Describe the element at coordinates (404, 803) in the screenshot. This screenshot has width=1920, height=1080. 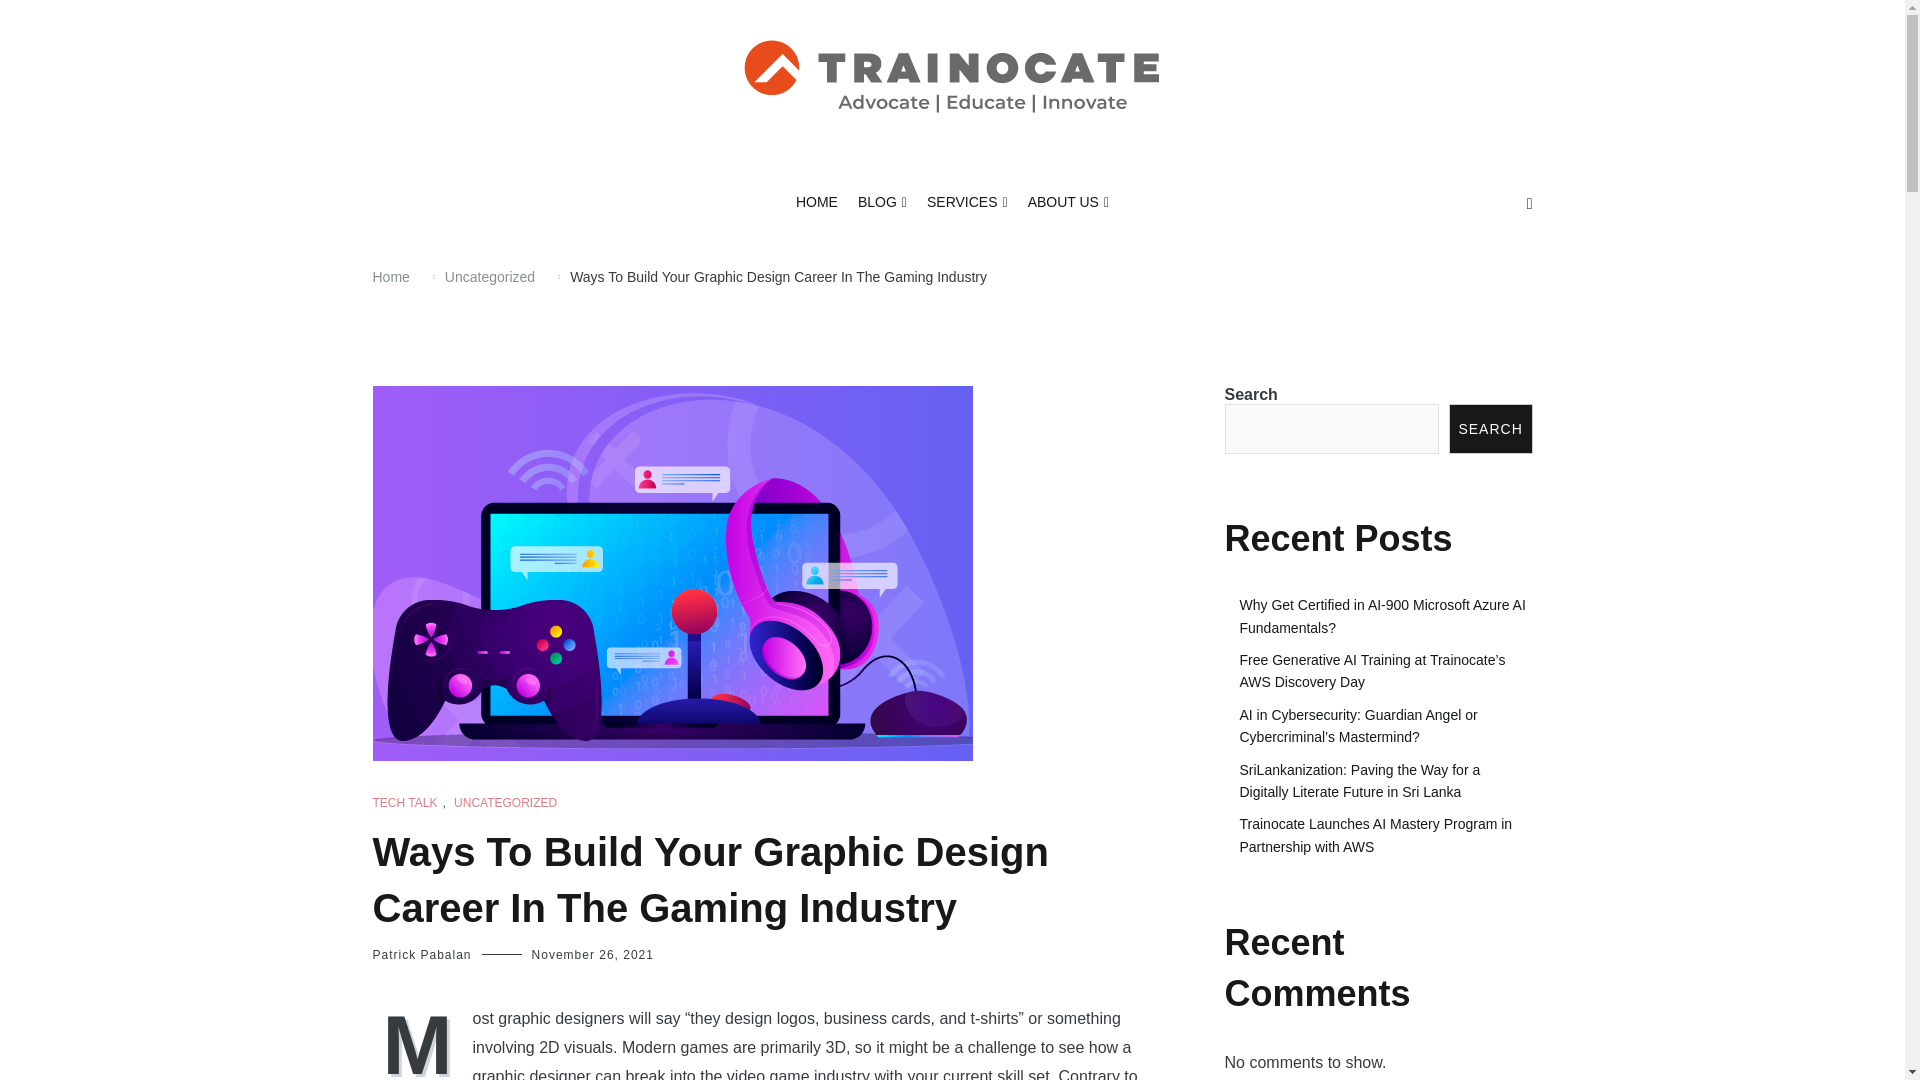
I see `TECH TALK` at that location.